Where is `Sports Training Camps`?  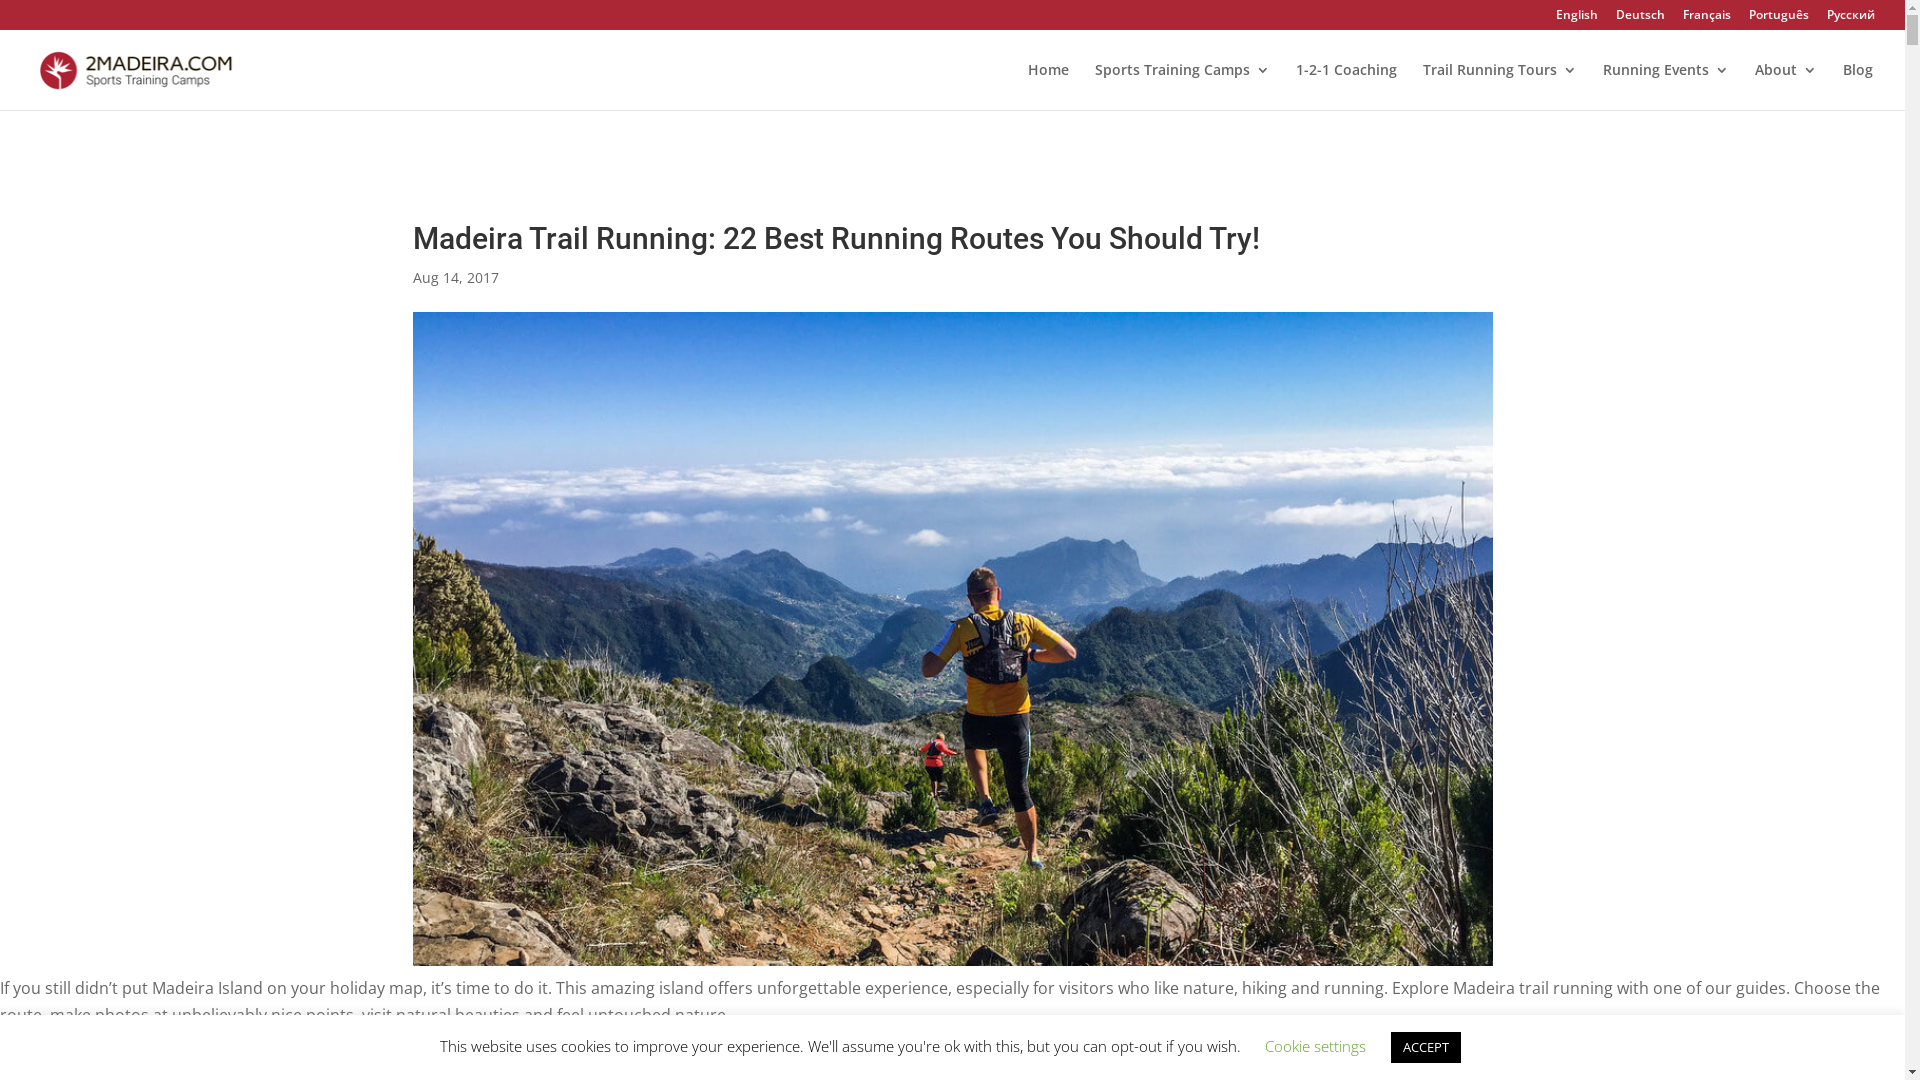
Sports Training Camps is located at coordinates (1182, 86).